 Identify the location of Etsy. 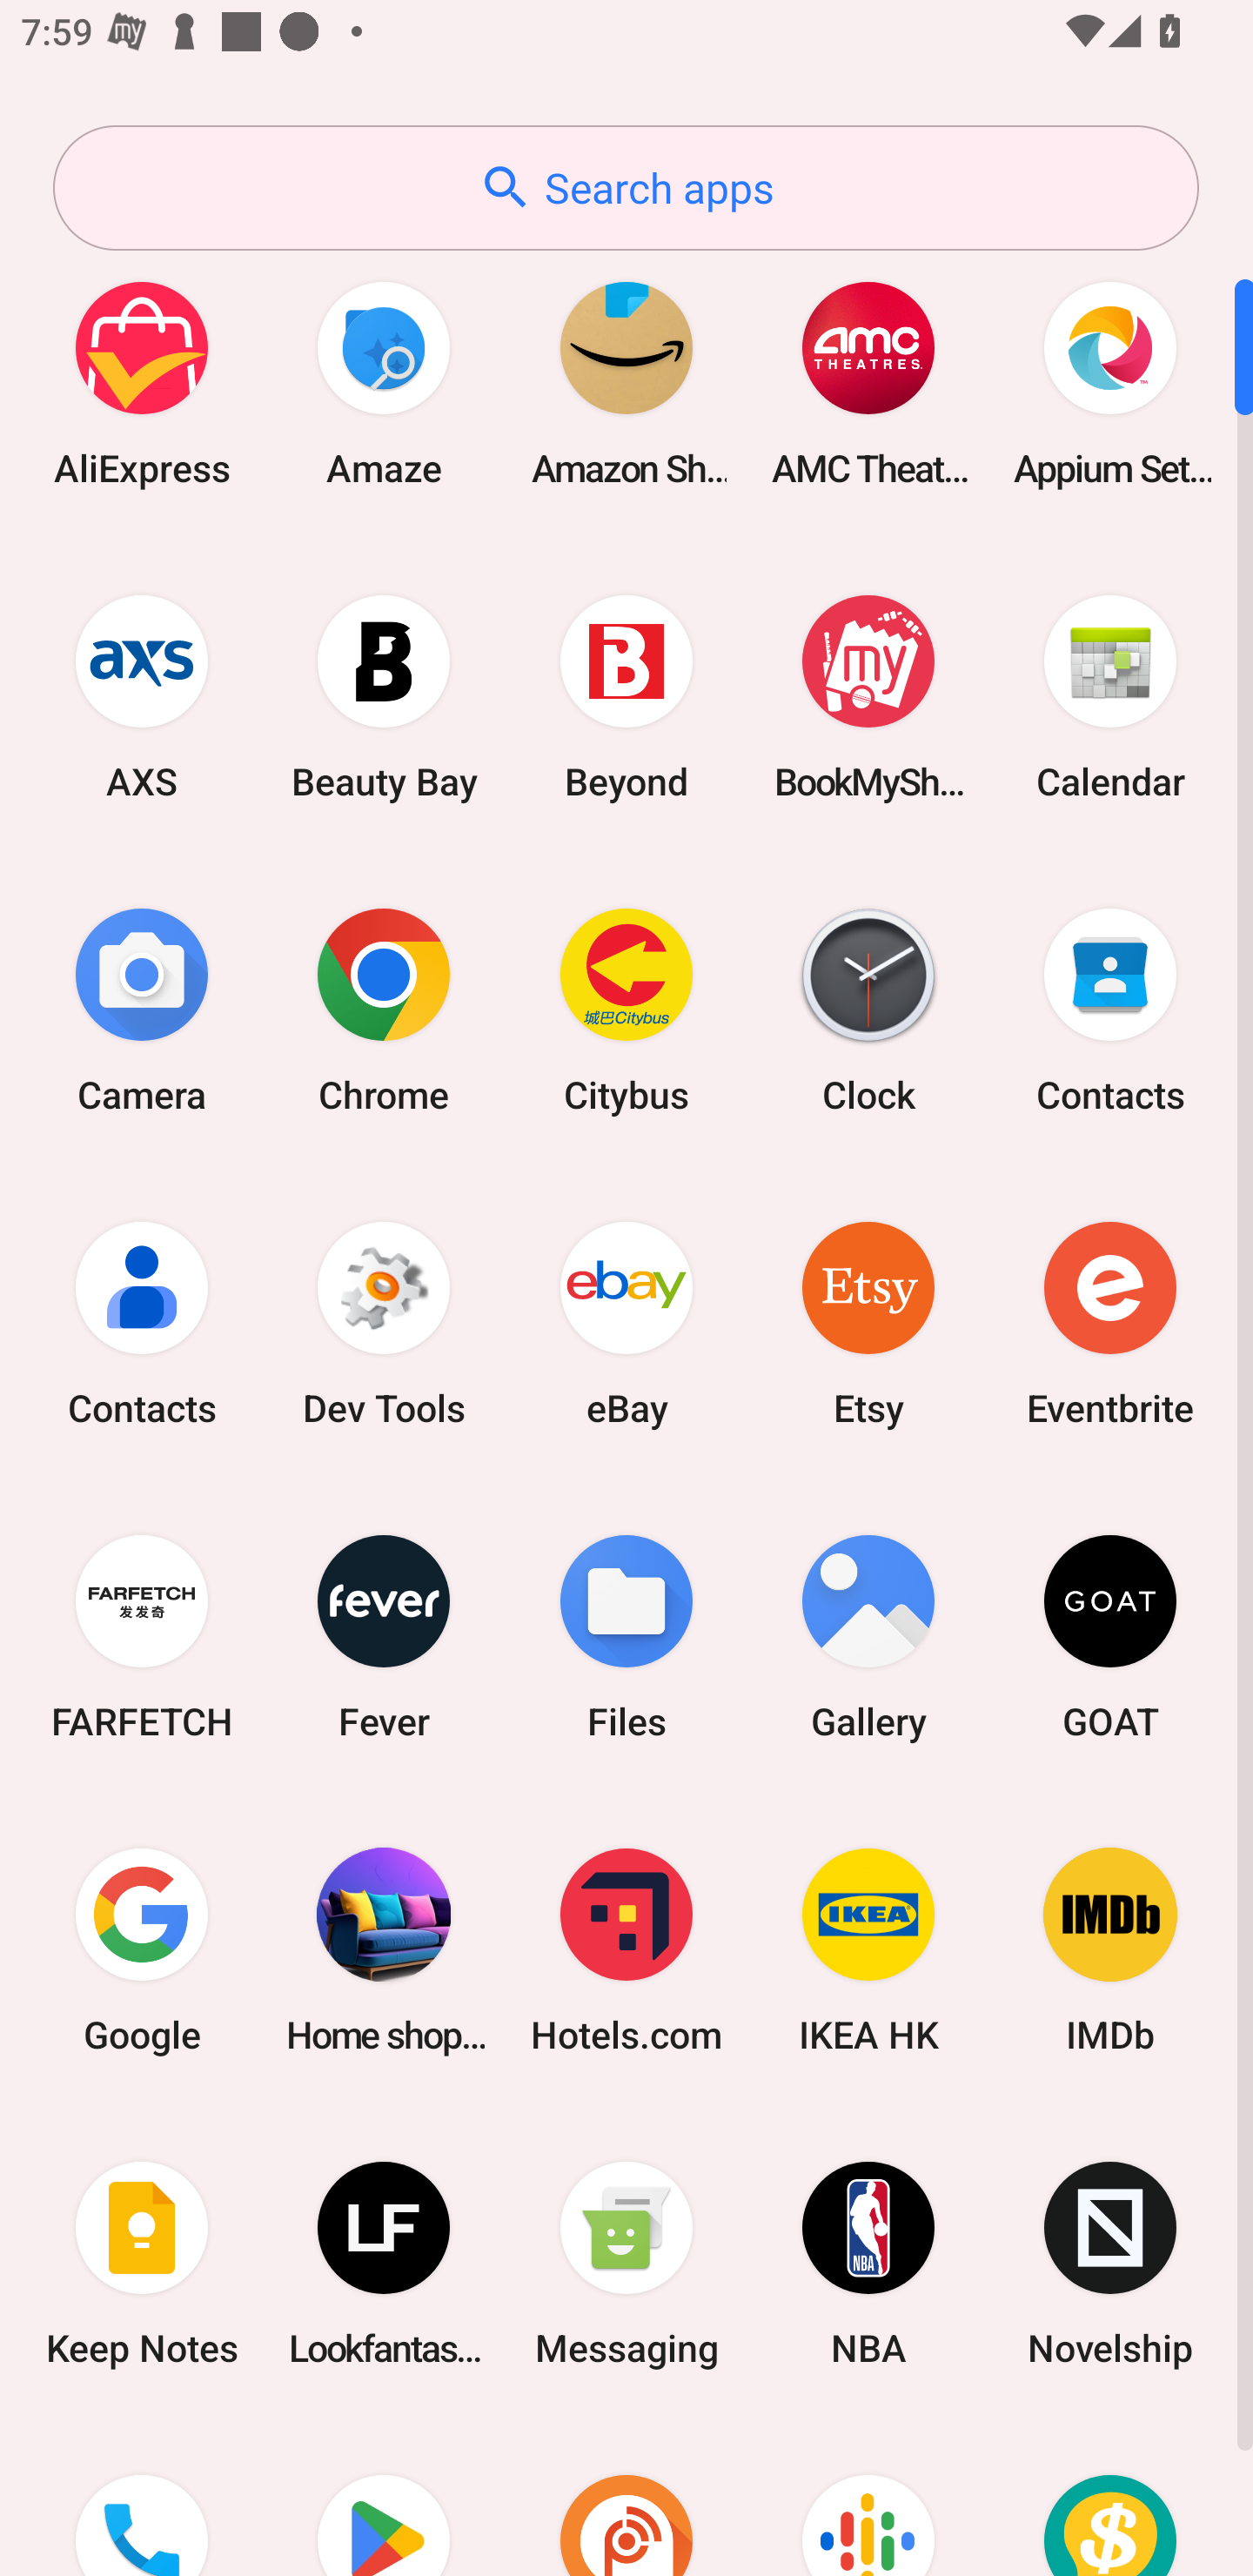
(868, 1323).